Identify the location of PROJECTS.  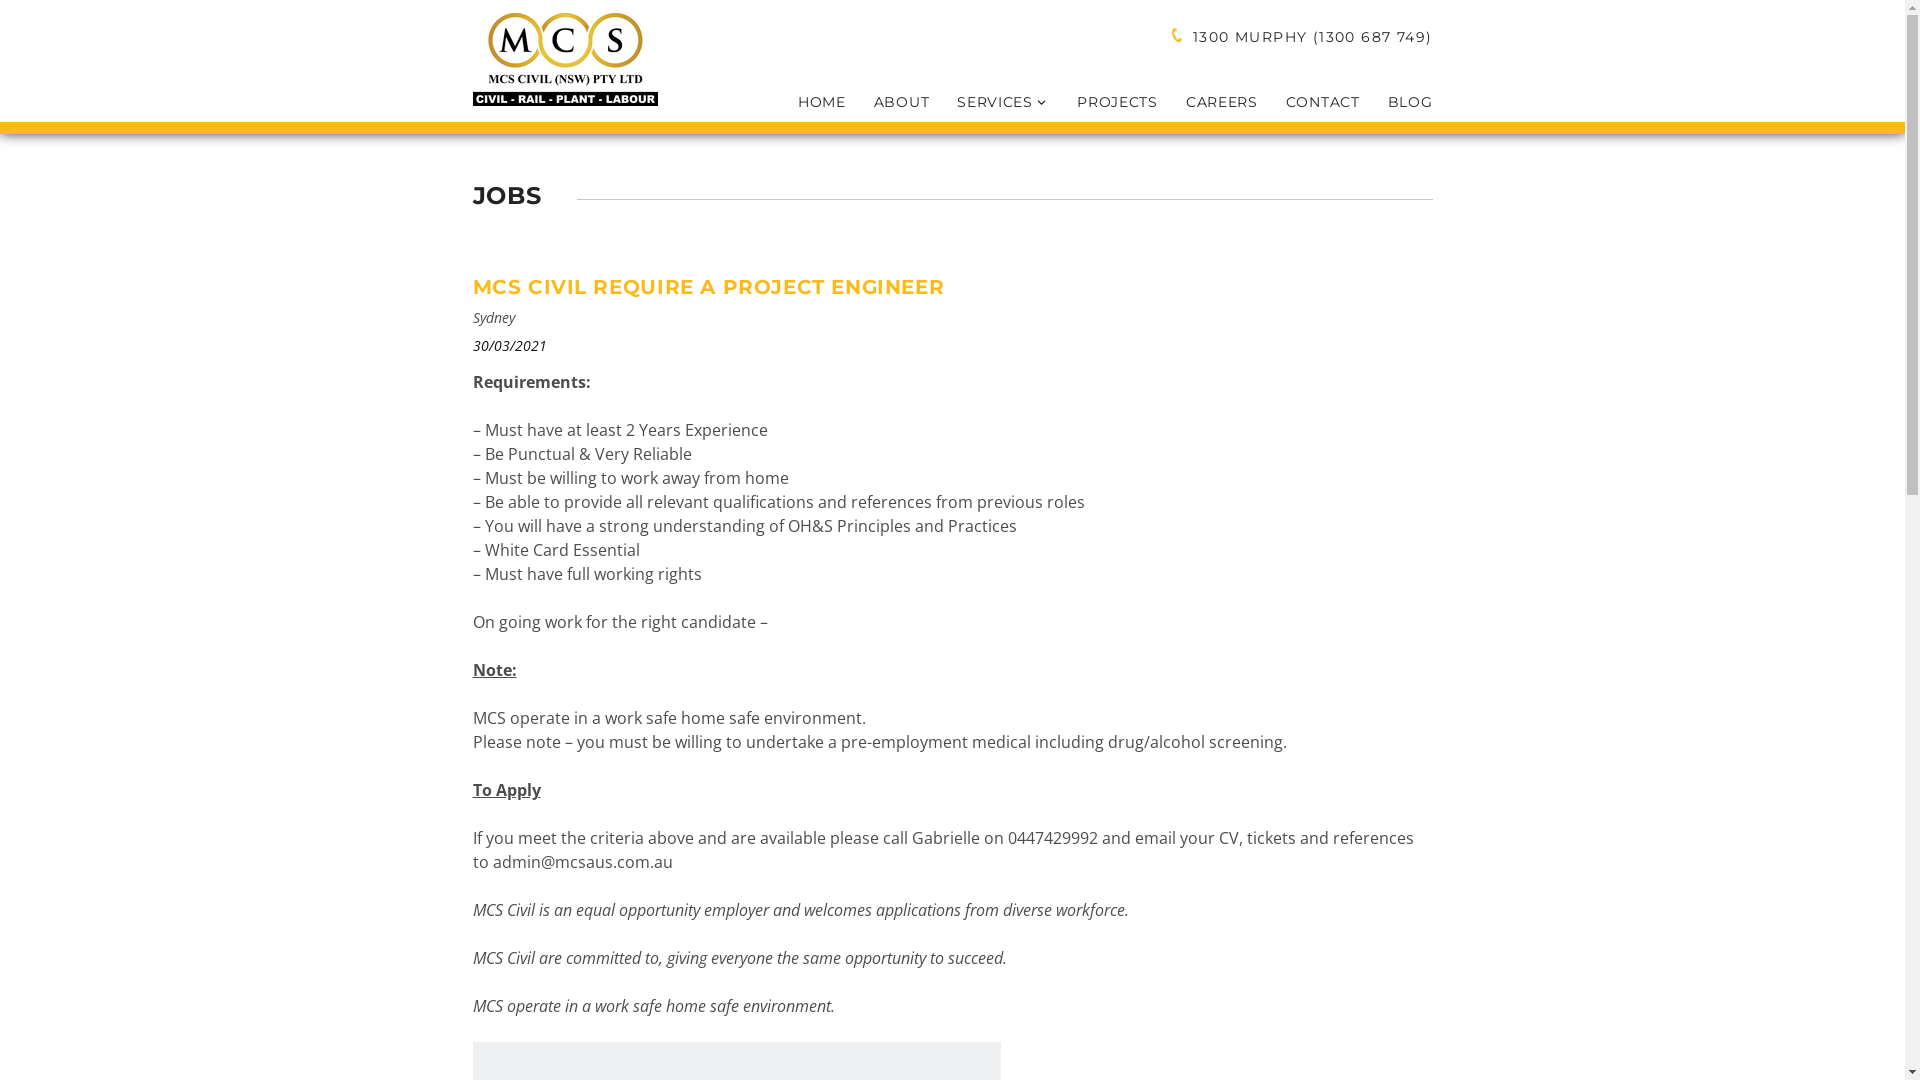
(1104, 102).